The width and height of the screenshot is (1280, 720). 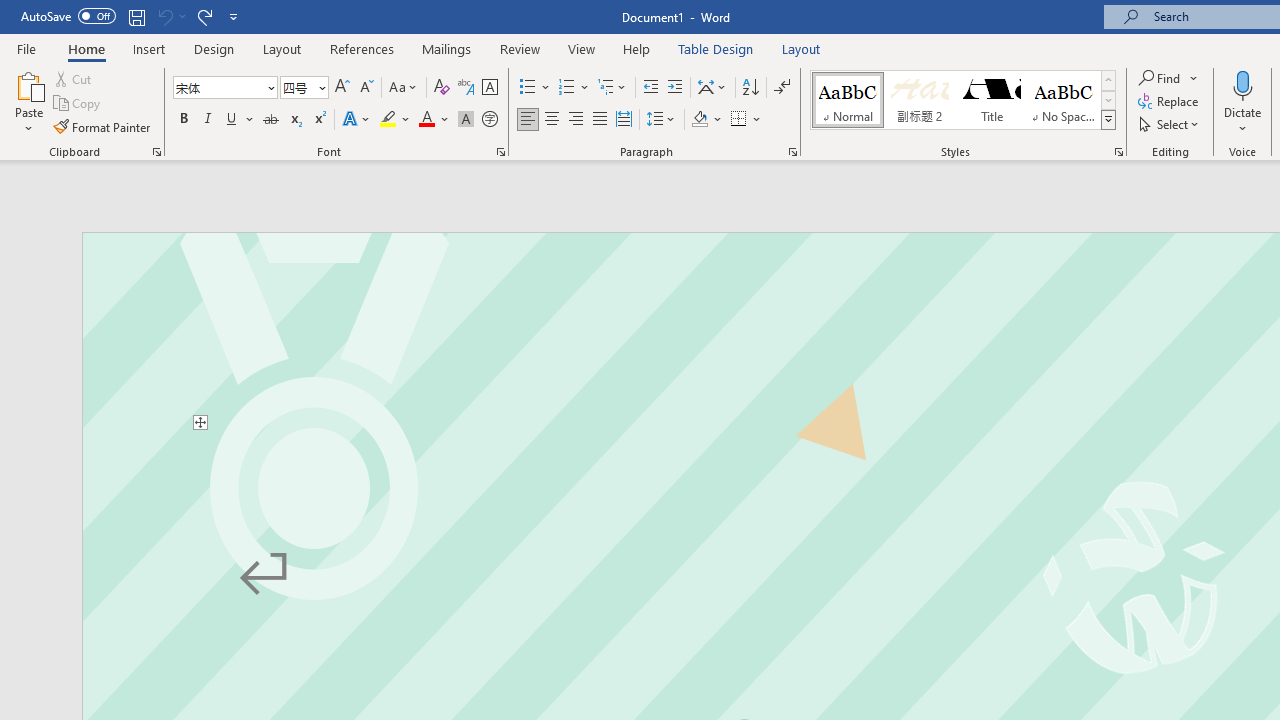 What do you see at coordinates (183, 120) in the screenshot?
I see `Bold` at bounding box center [183, 120].